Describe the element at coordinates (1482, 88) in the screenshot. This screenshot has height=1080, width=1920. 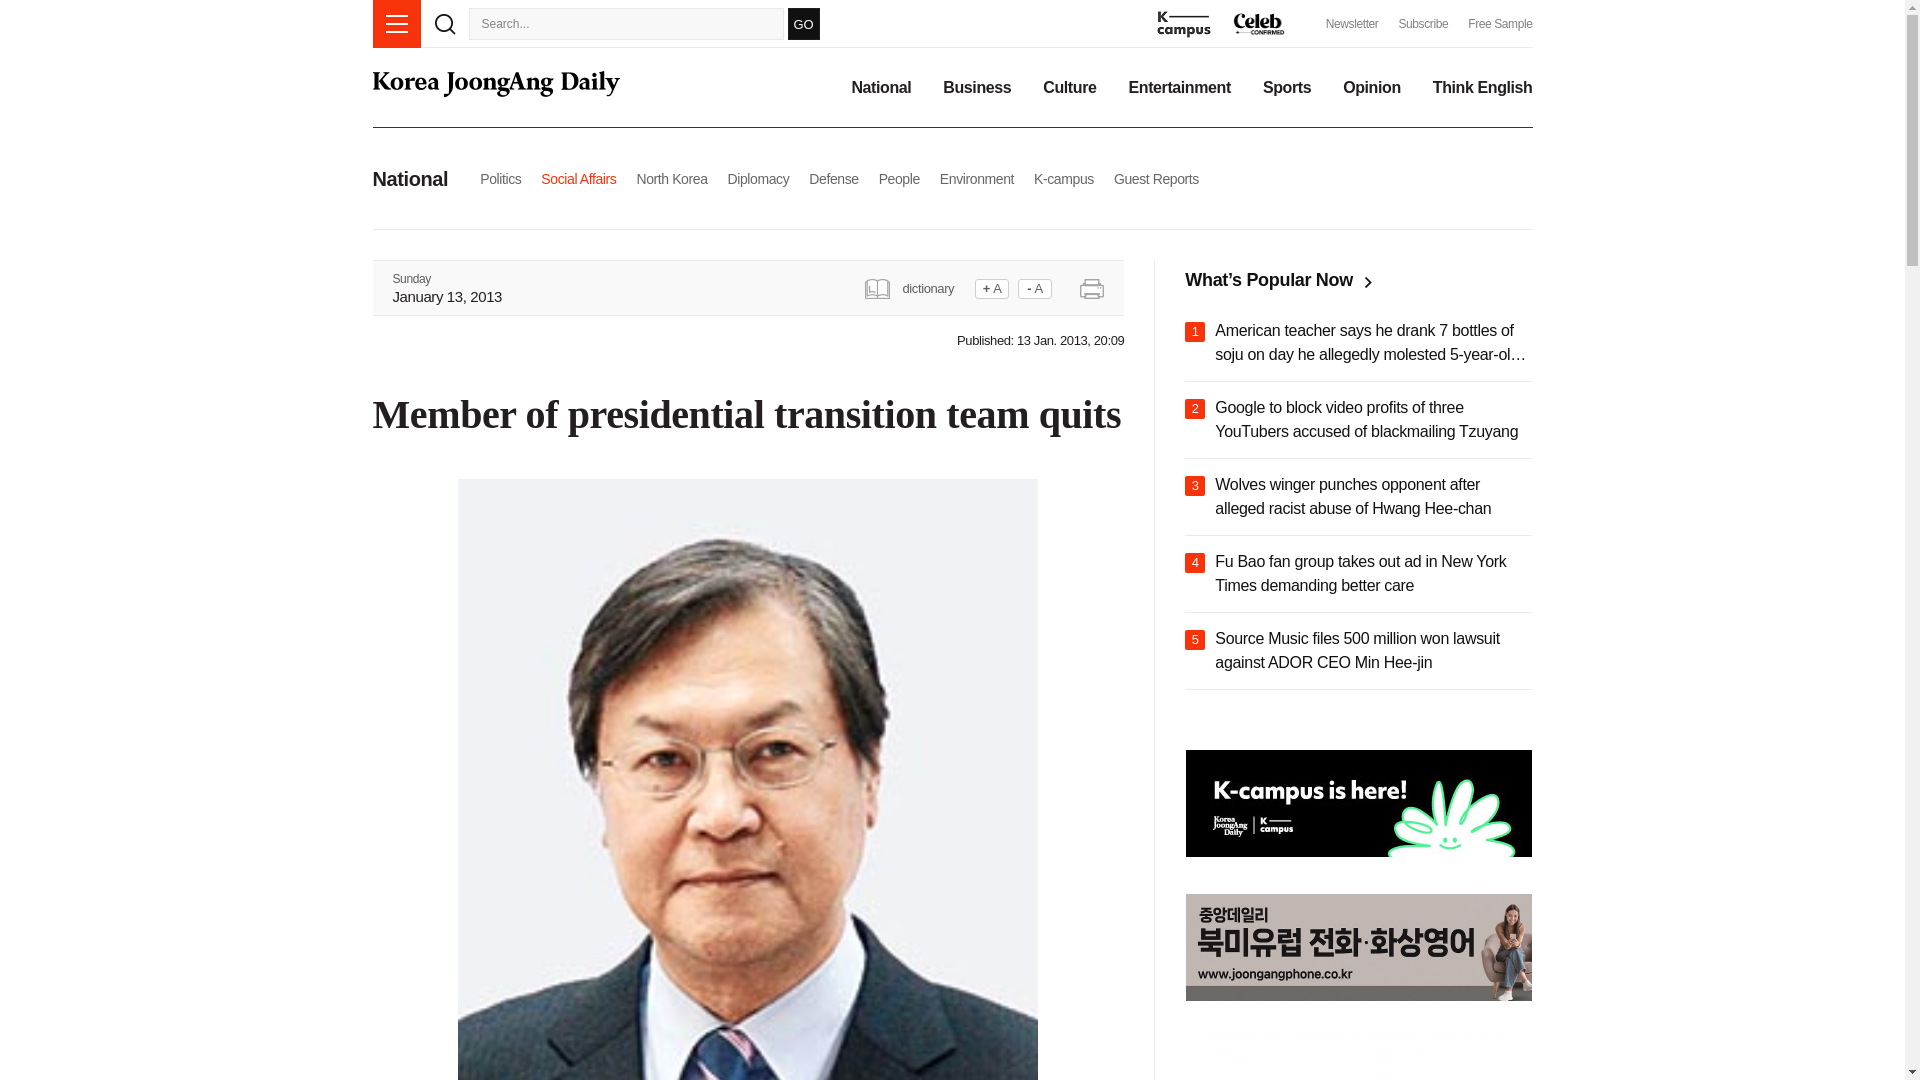
I see `Think English` at that location.